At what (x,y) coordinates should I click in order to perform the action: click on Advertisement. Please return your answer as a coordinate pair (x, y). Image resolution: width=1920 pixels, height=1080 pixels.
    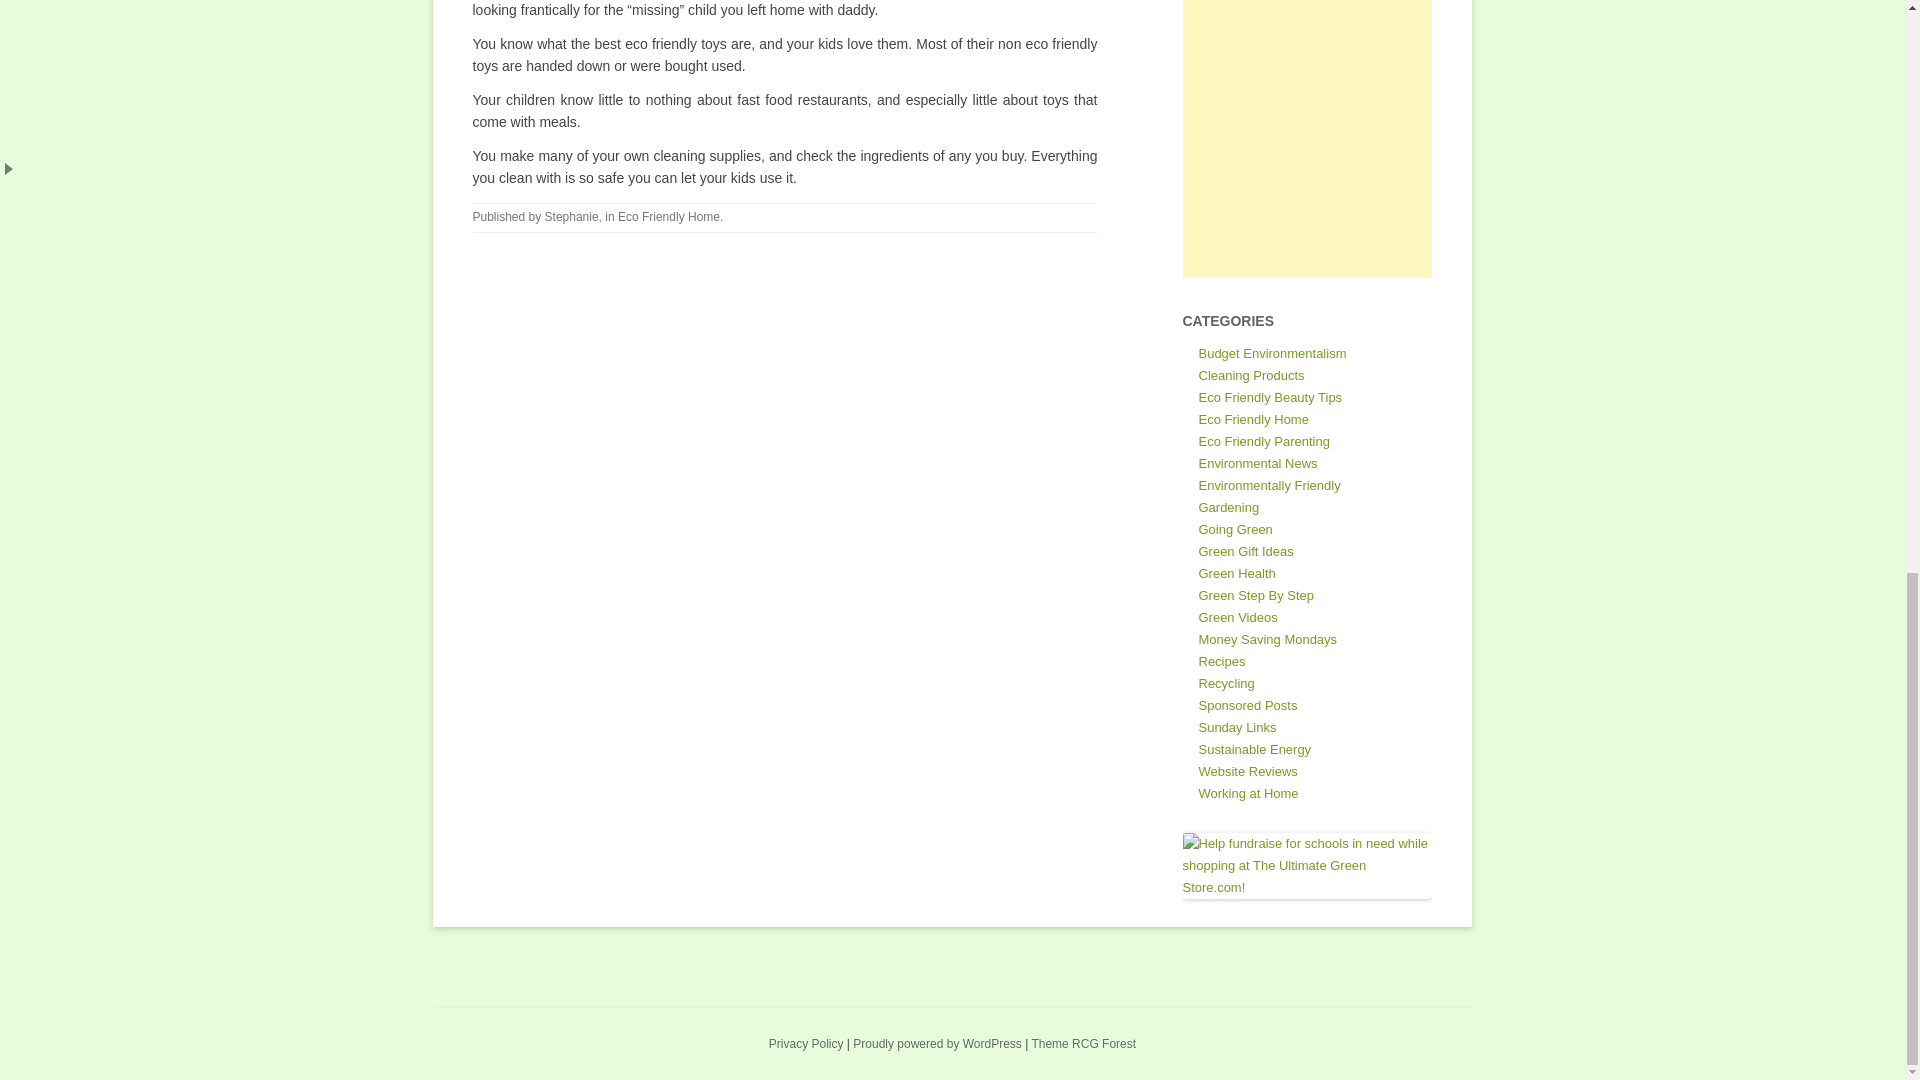
    Looking at the image, I should click on (1307, 138).